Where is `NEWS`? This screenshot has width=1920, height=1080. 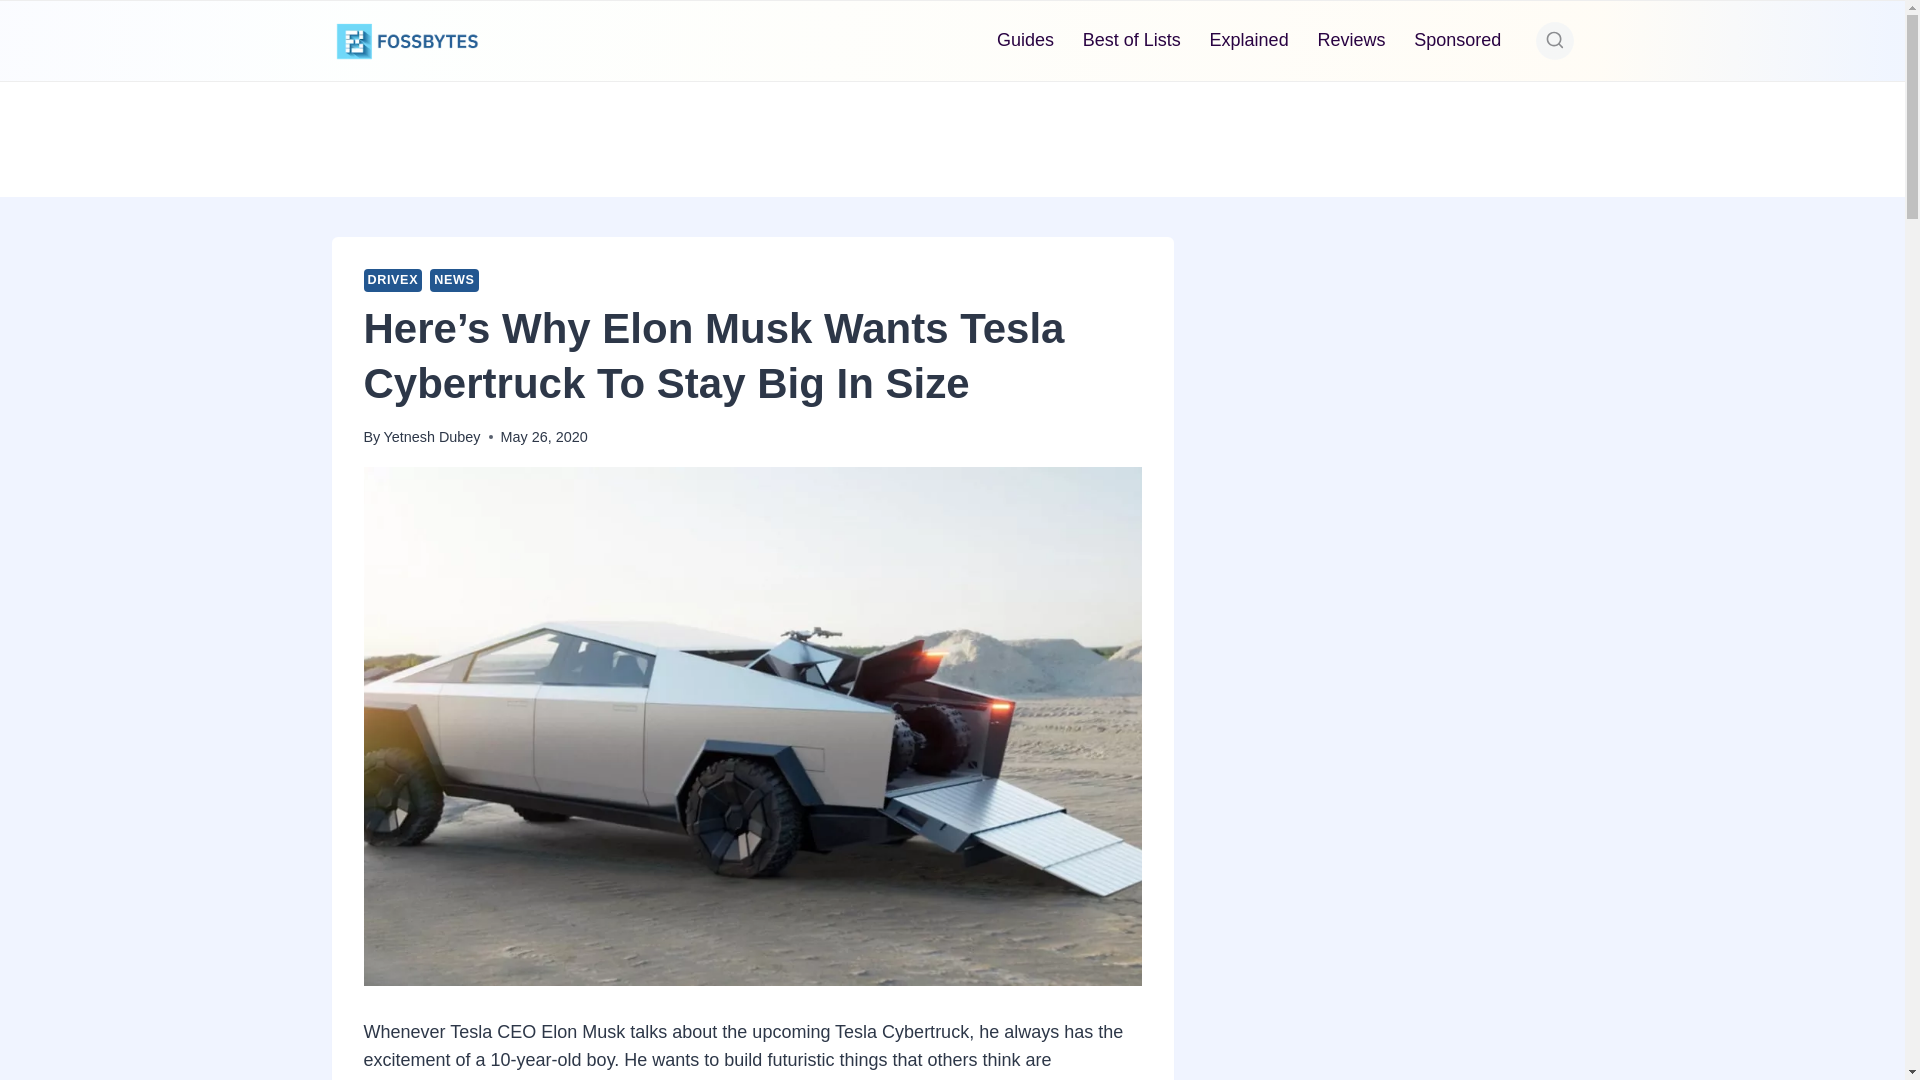
NEWS is located at coordinates (454, 280).